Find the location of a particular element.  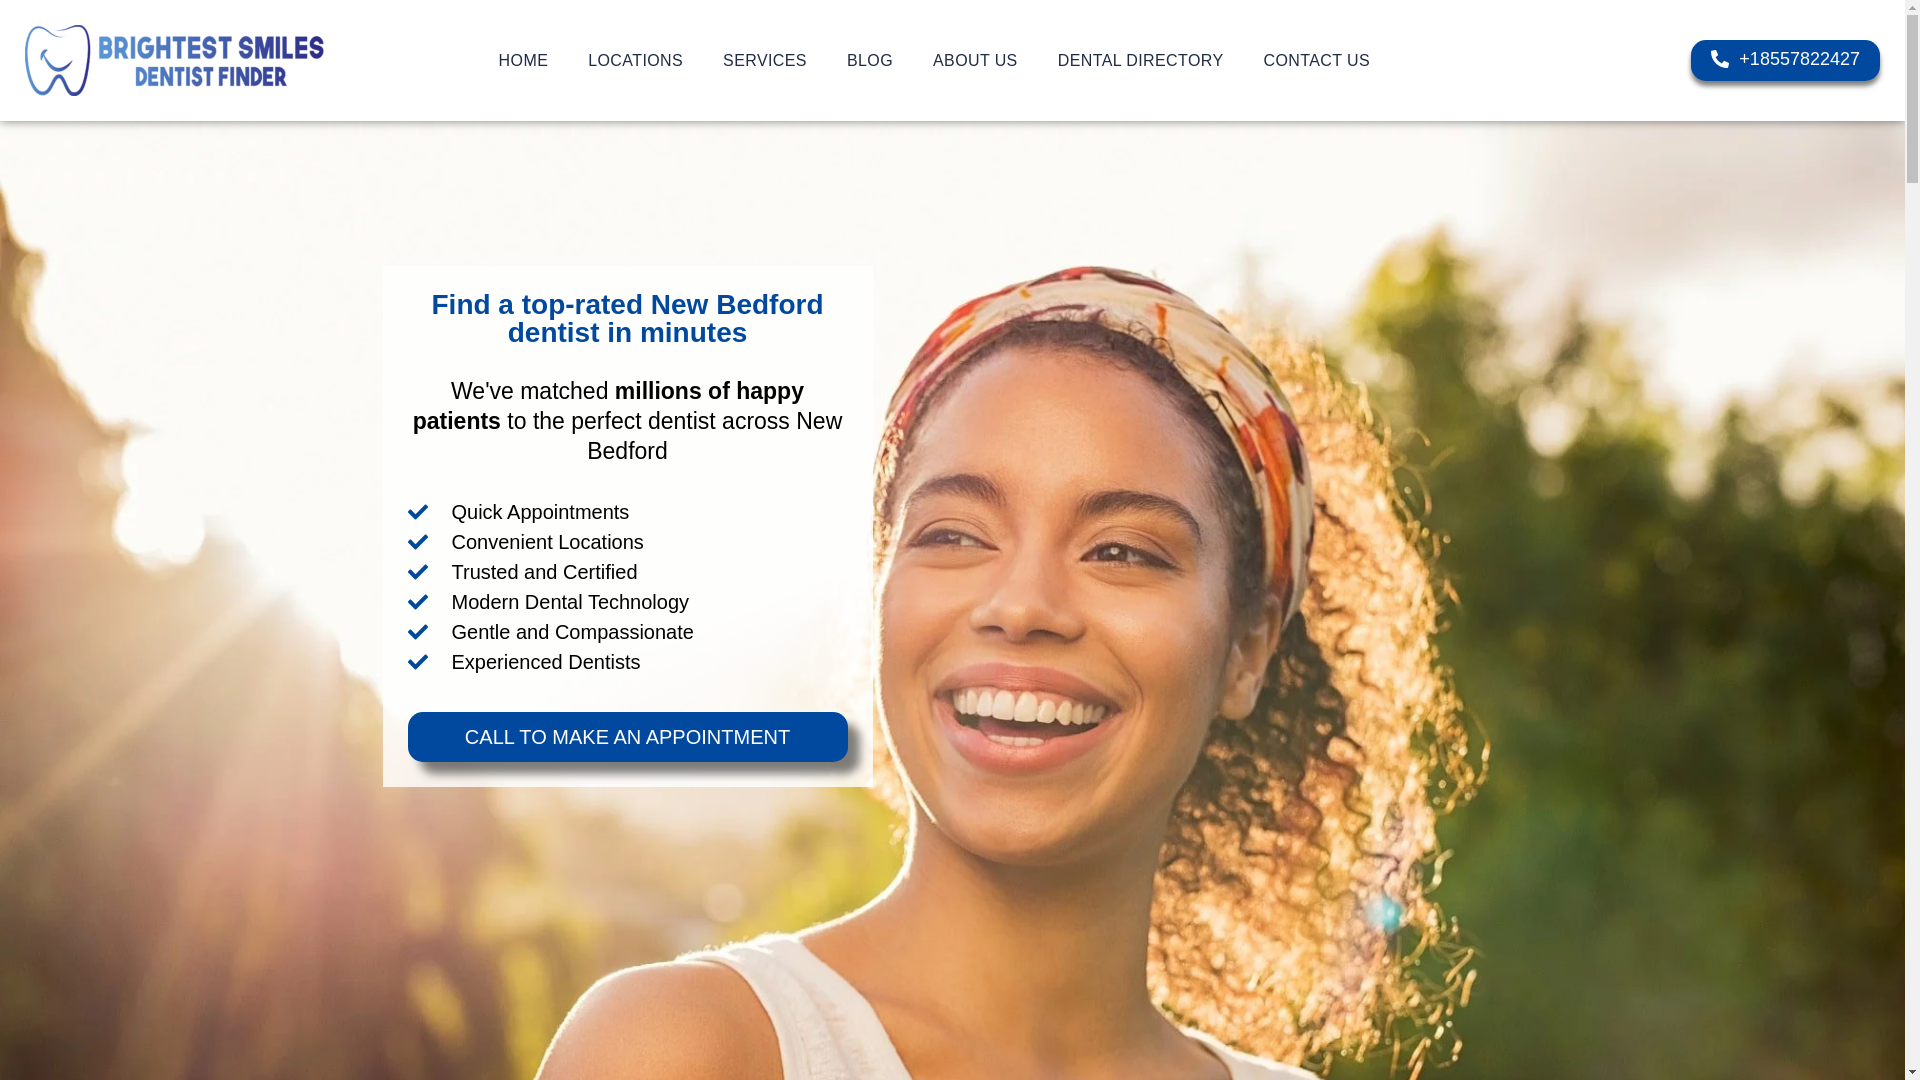

CONTACT US is located at coordinates (1317, 60).